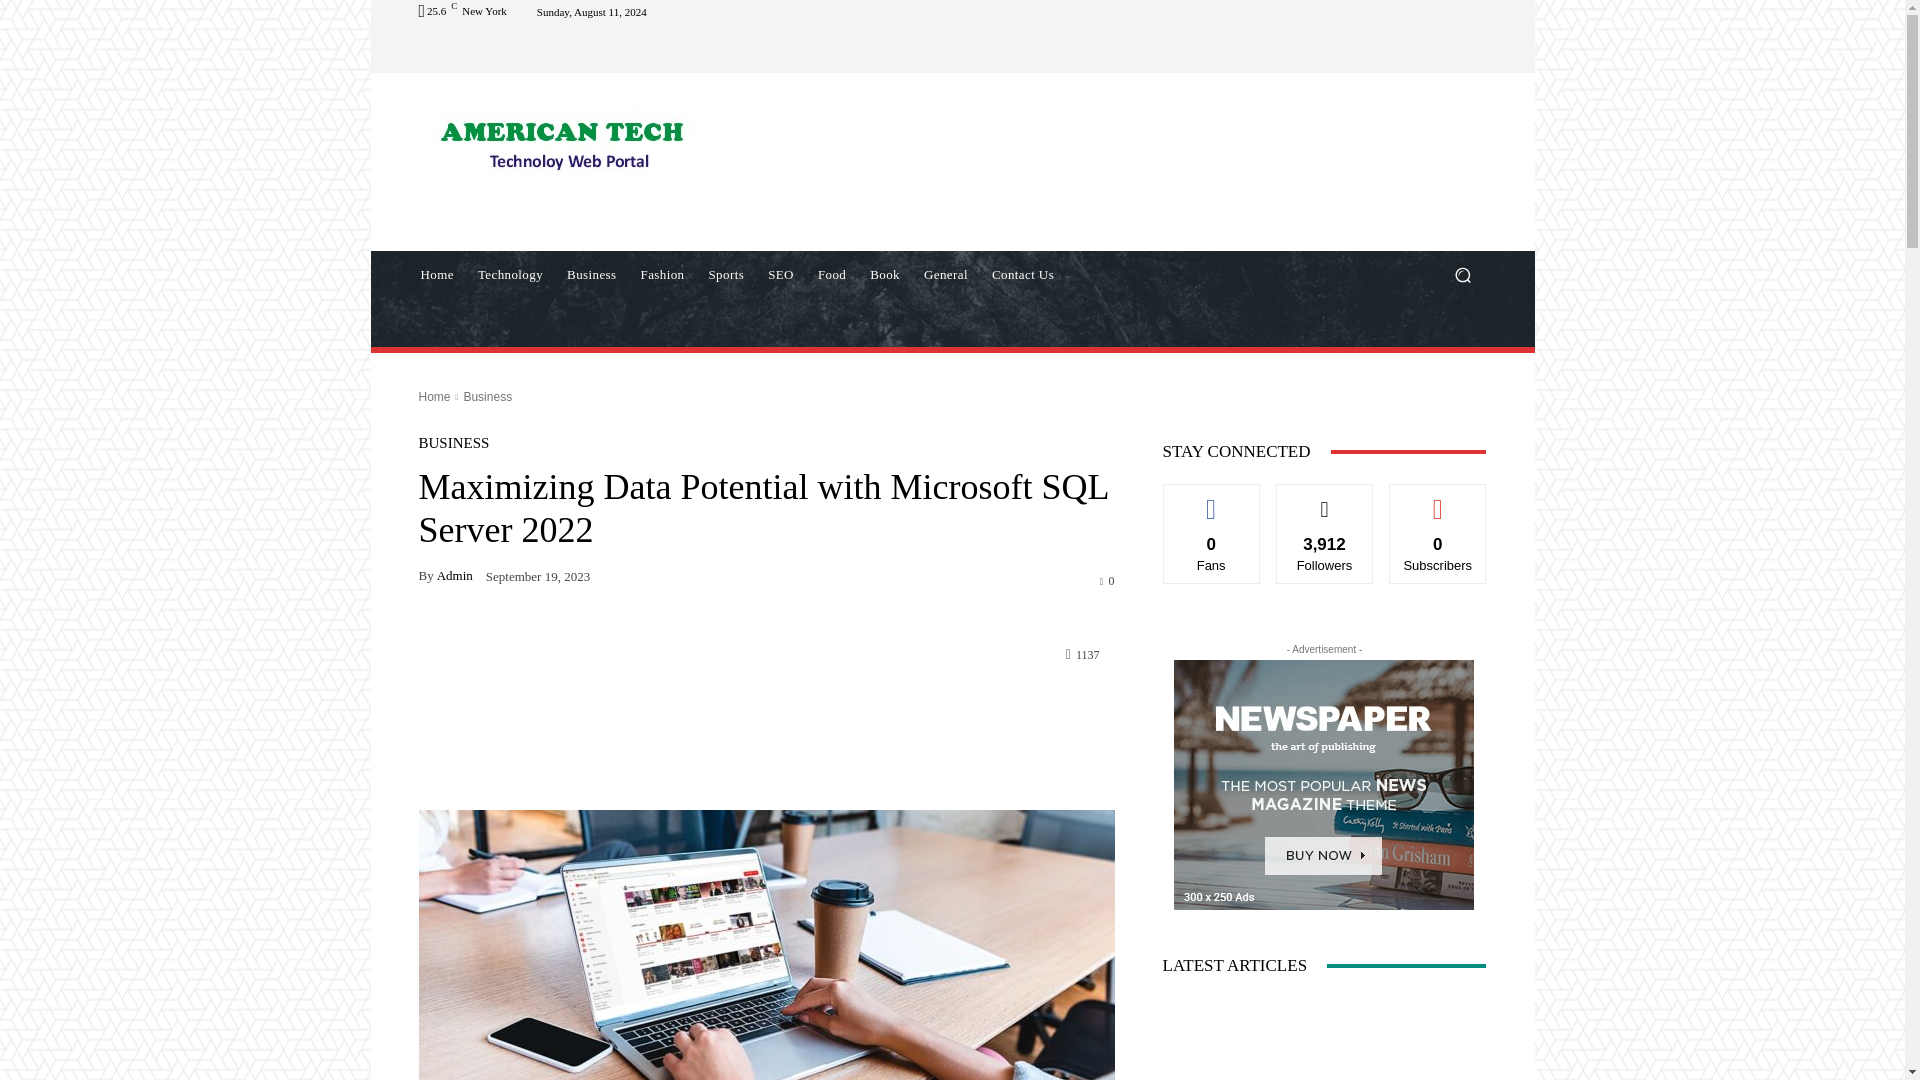 This screenshot has height=1080, width=1920. I want to click on Home, so click(434, 396).